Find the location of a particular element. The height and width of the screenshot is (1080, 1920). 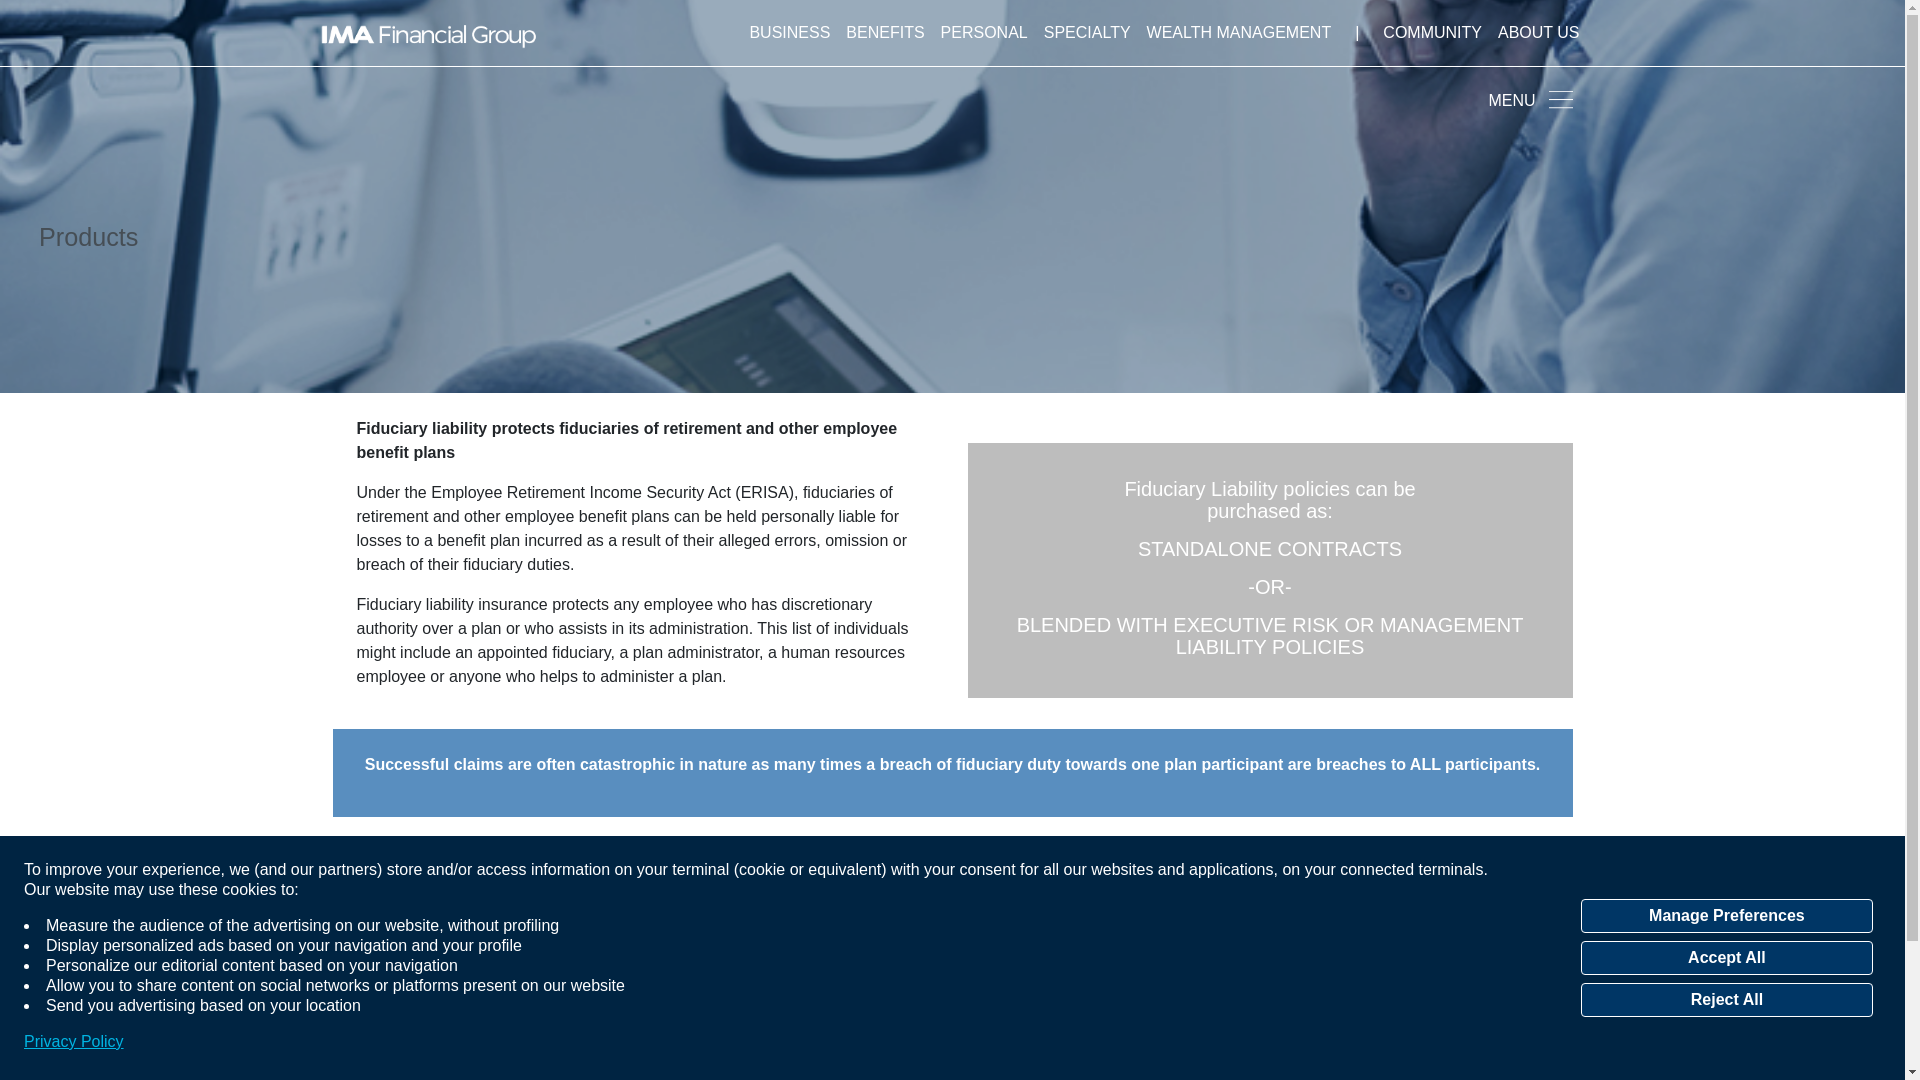

Products is located at coordinates (88, 236).